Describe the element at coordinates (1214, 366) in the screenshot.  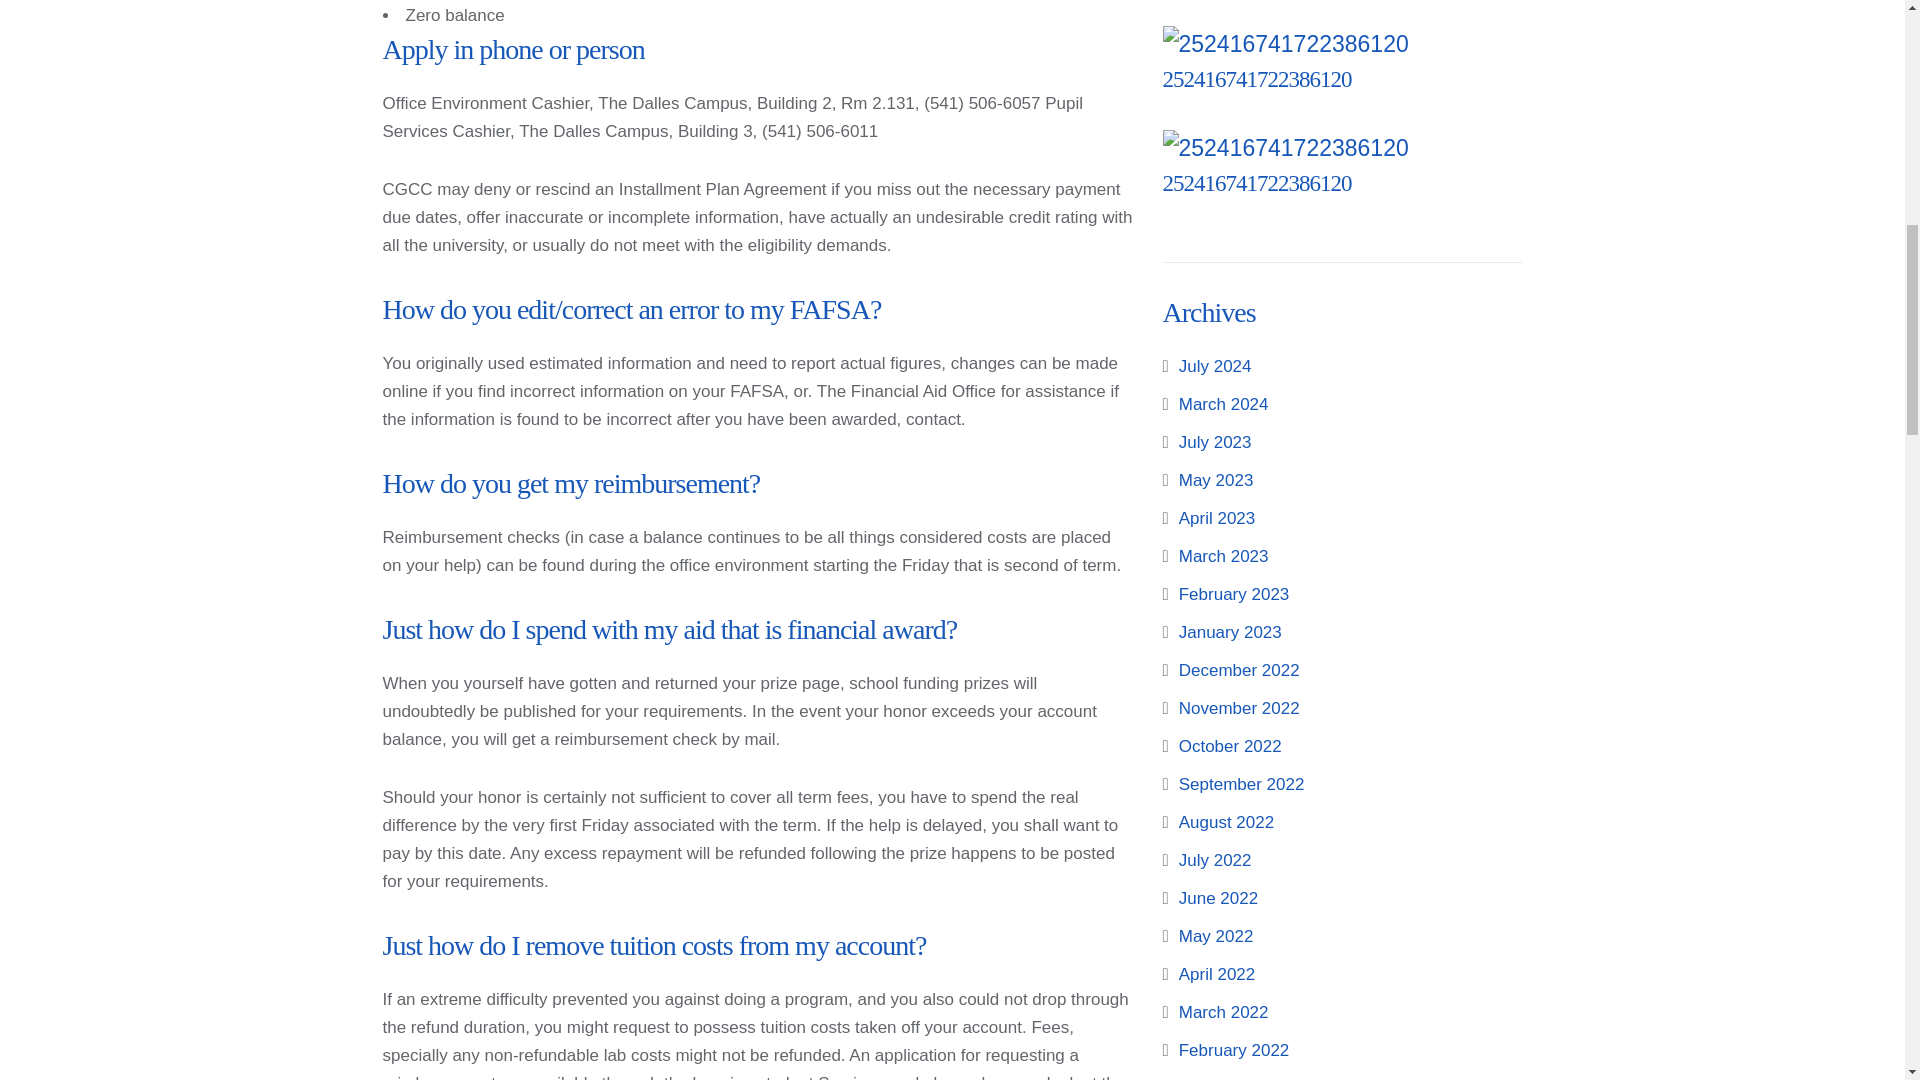
I see `July 2024` at that location.